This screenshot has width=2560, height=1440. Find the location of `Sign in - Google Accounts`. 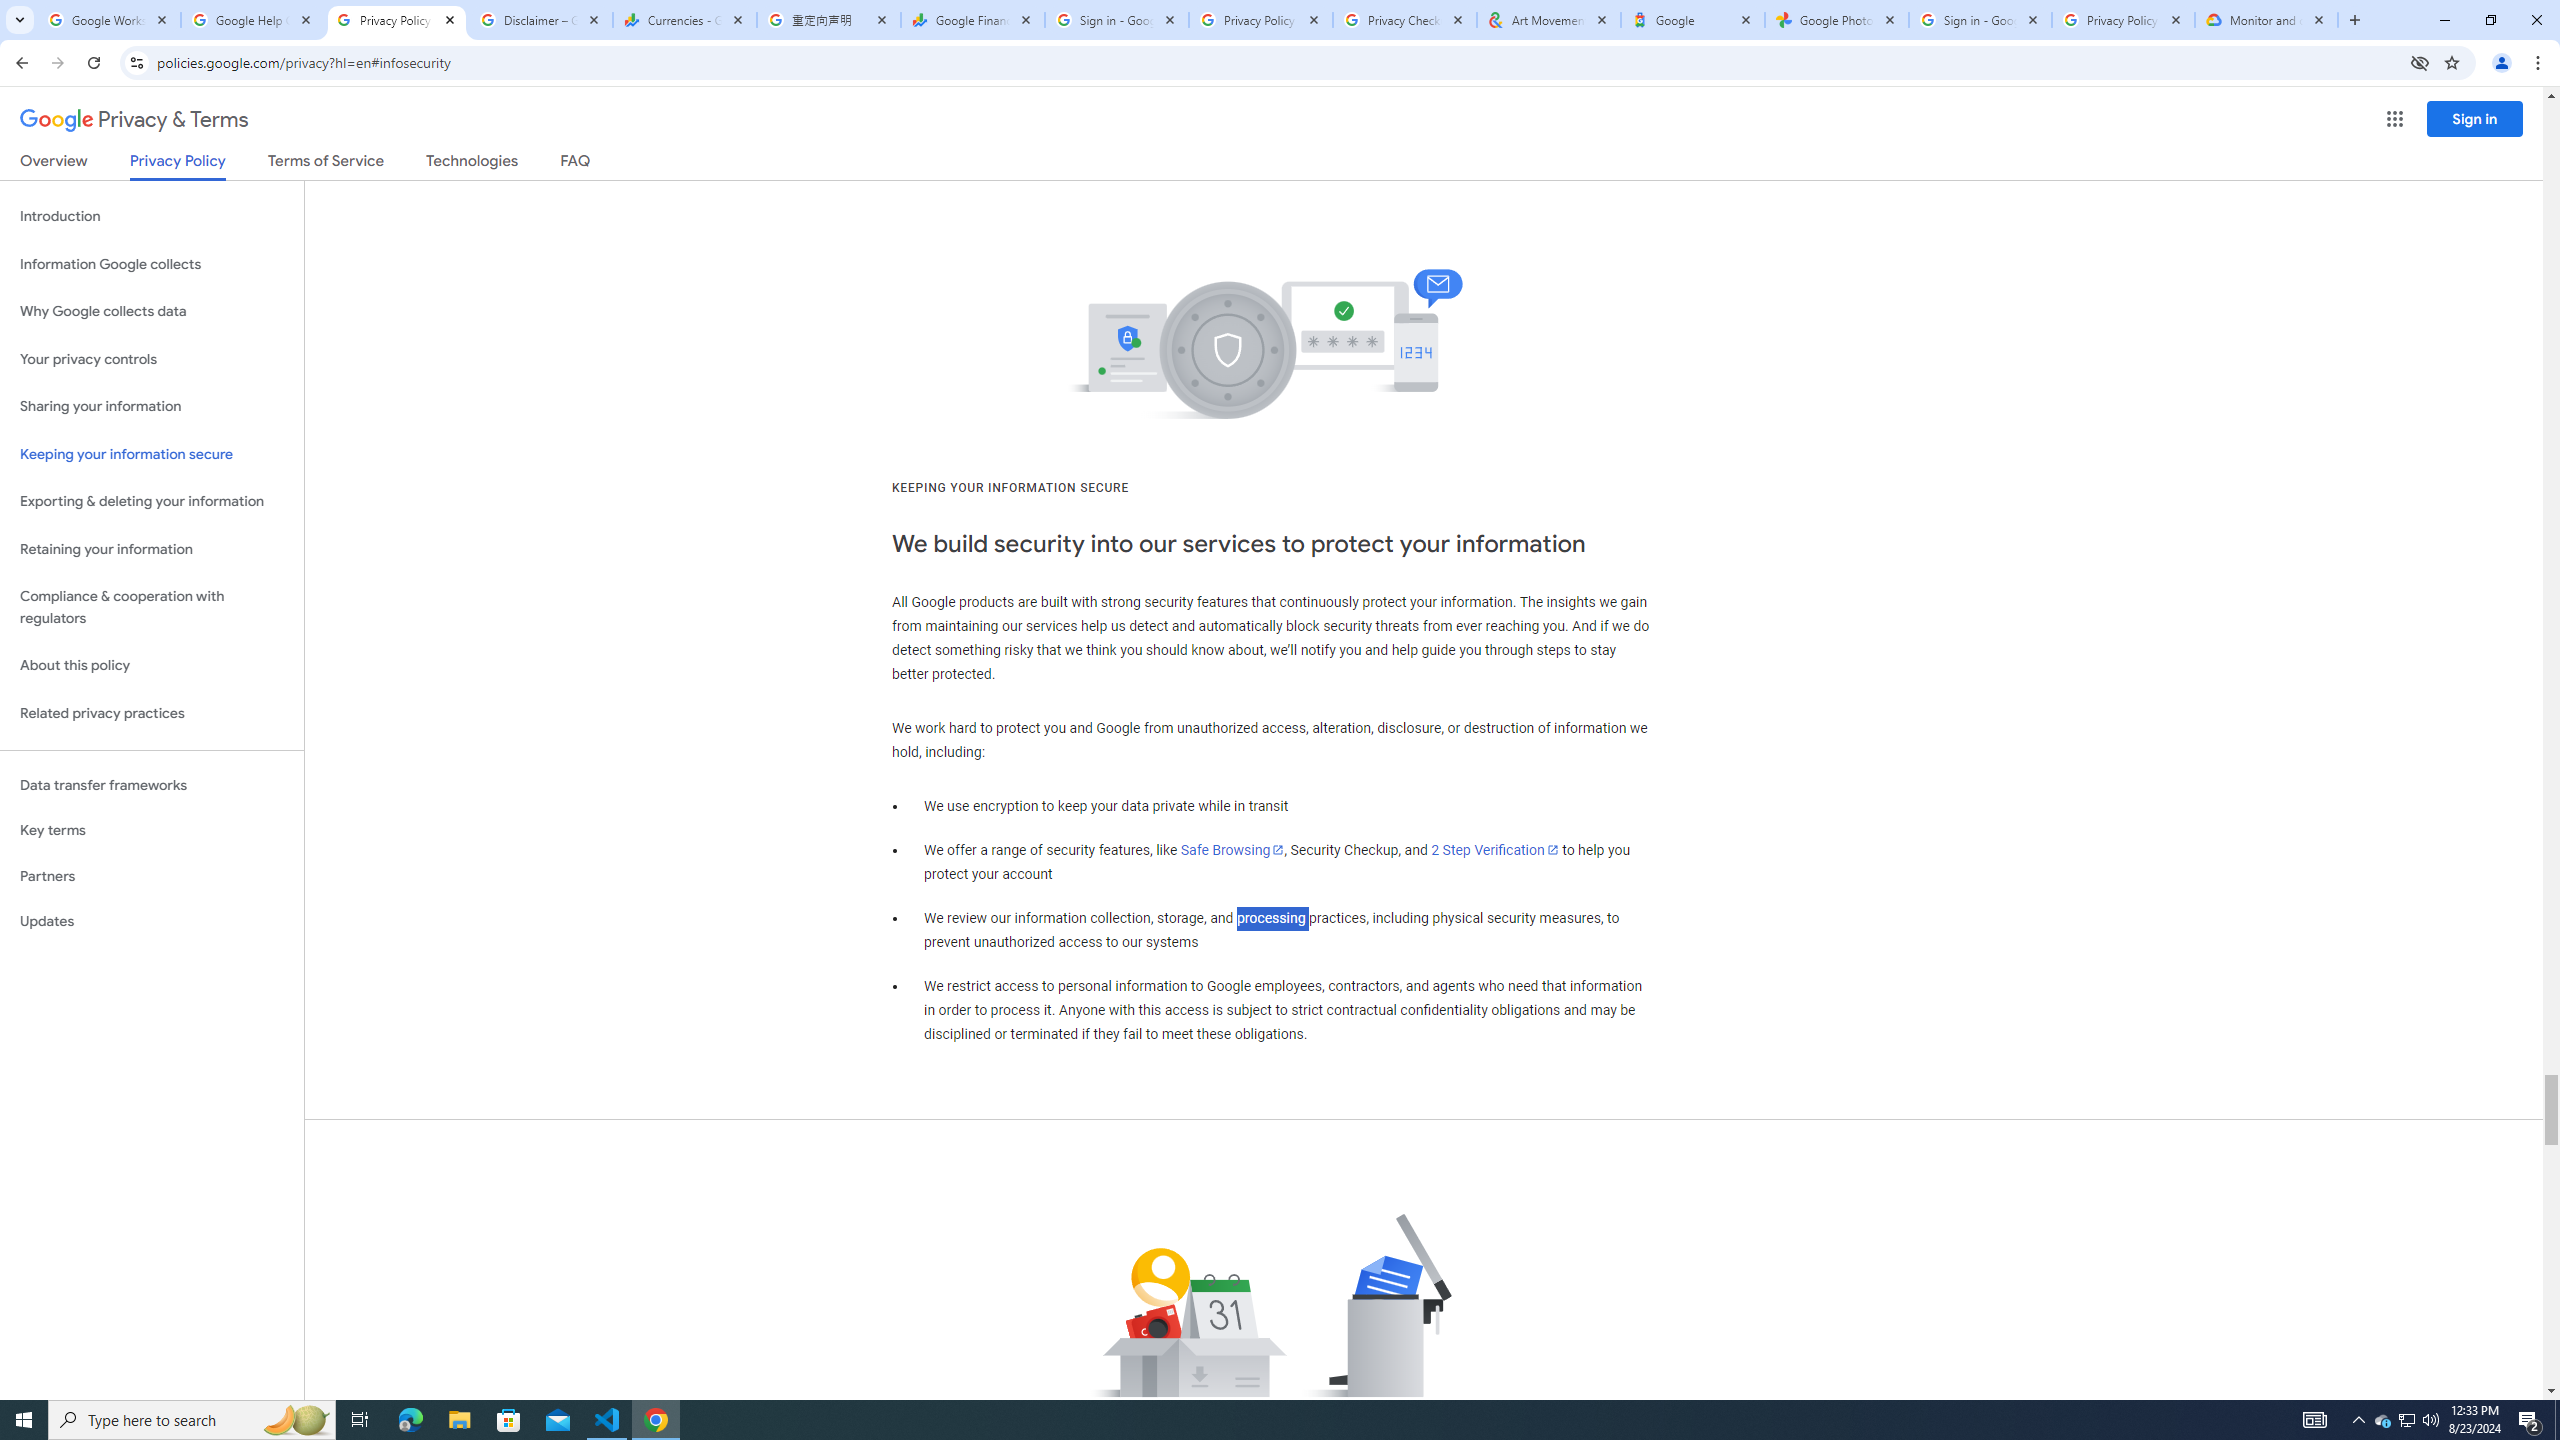

Sign in - Google Accounts is located at coordinates (1117, 20).